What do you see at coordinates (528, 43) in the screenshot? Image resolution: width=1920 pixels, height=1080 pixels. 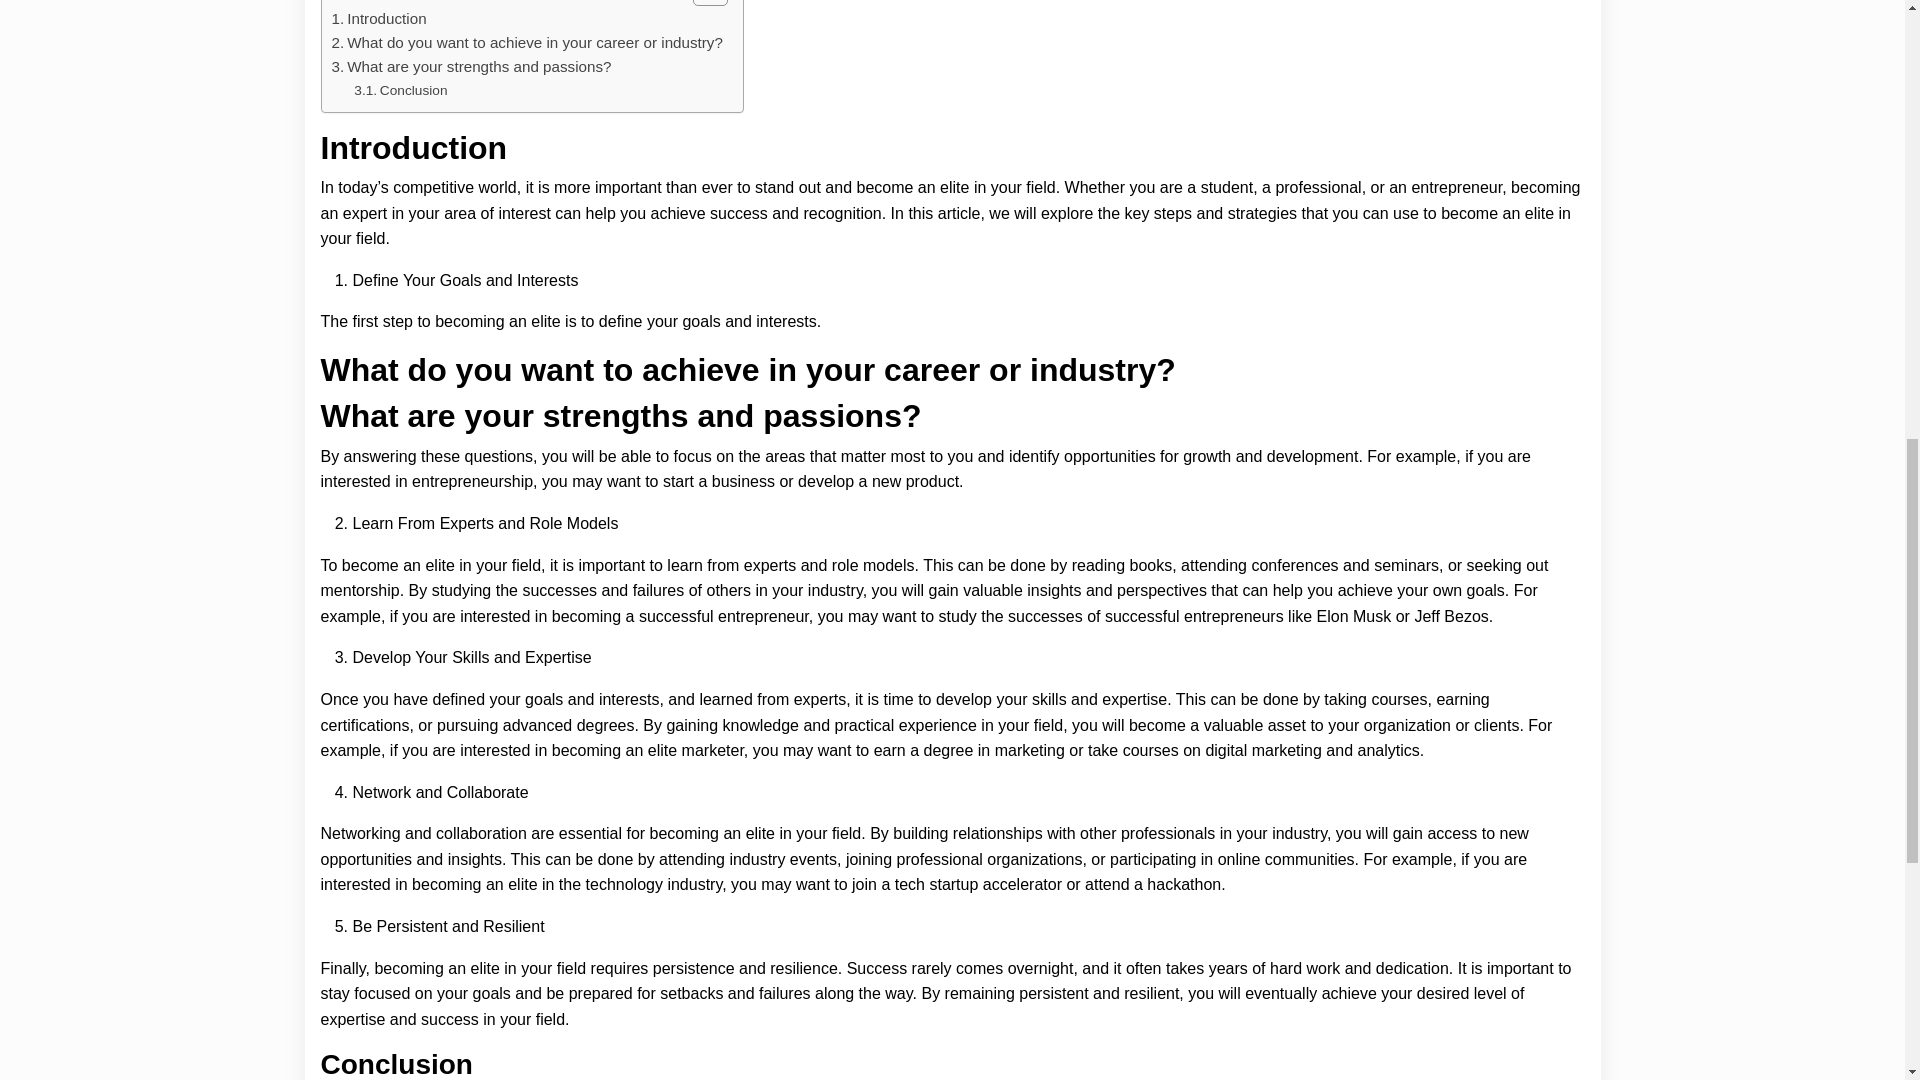 I see `What do you want to achieve in your career or industry?` at bounding box center [528, 43].